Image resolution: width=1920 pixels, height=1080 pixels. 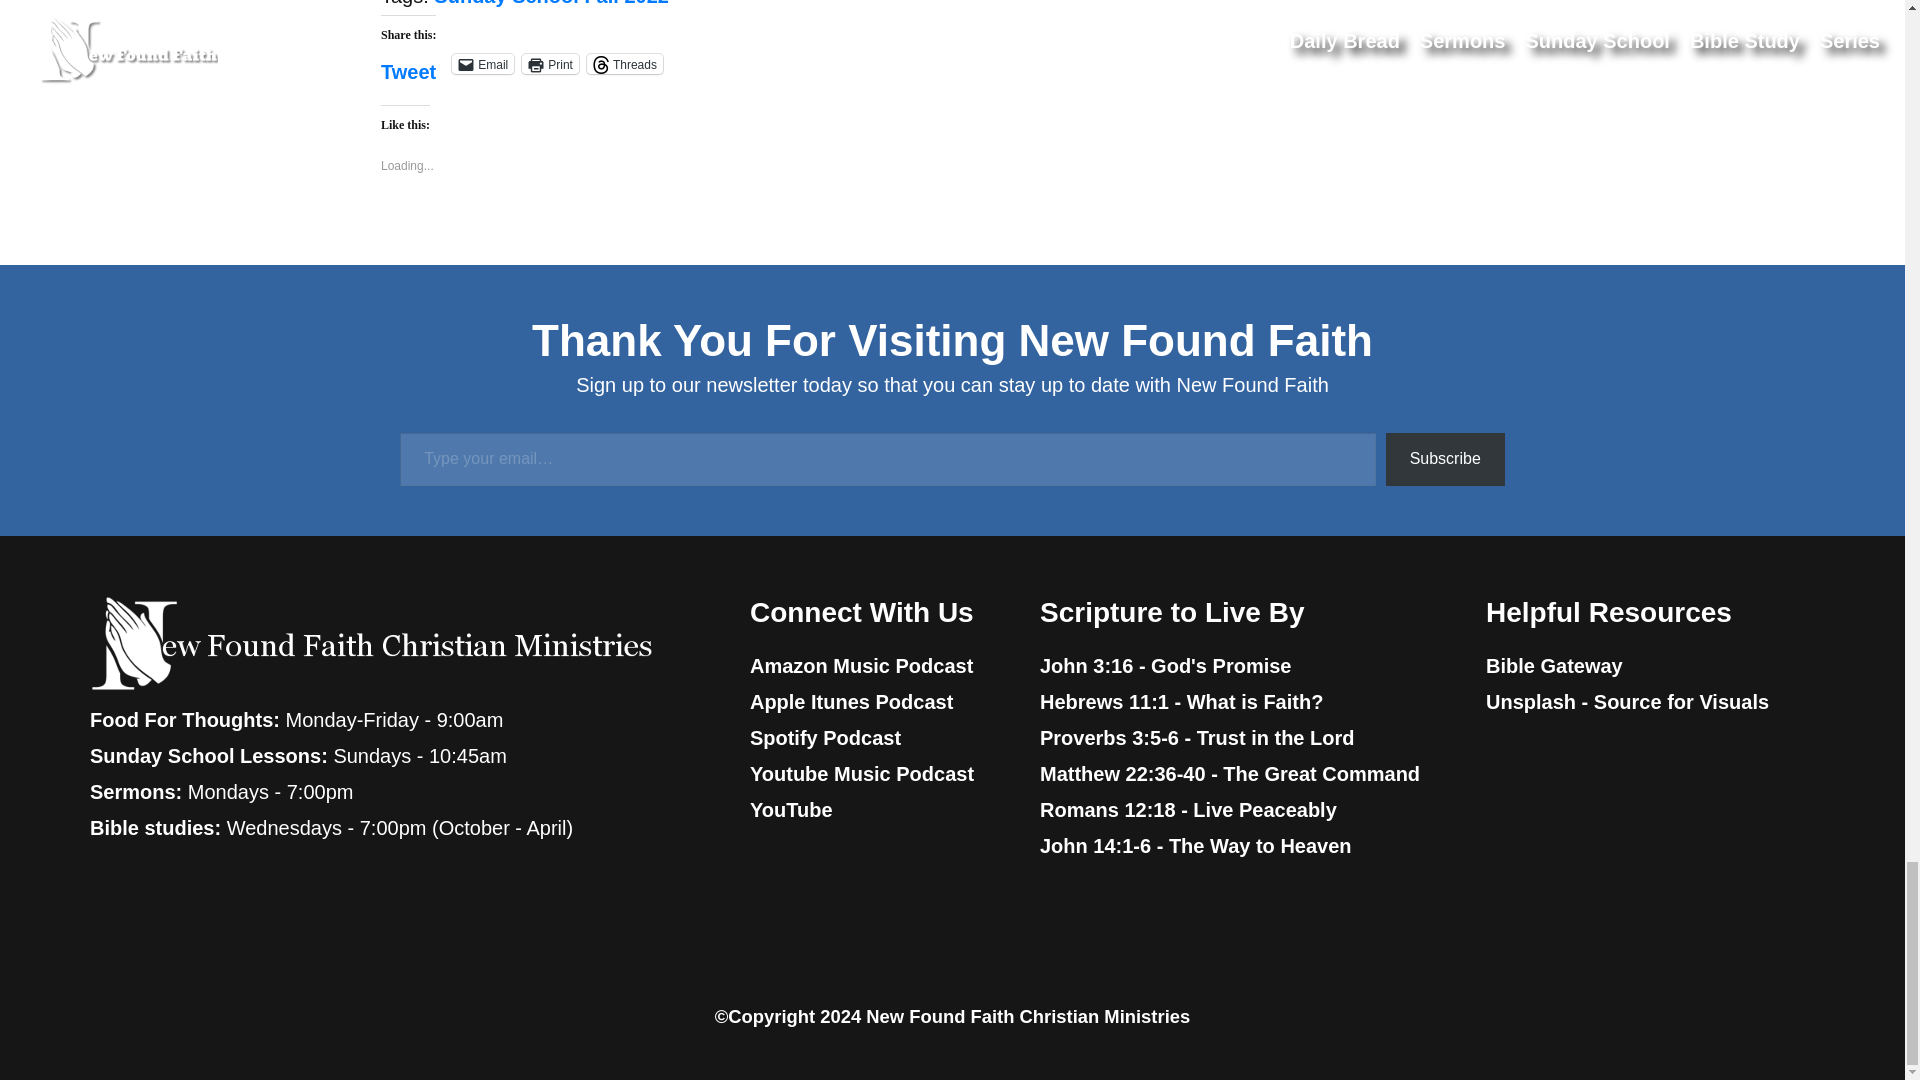 What do you see at coordinates (1188, 810) in the screenshot?
I see `Romans 12:18 - Live Peaceably` at bounding box center [1188, 810].